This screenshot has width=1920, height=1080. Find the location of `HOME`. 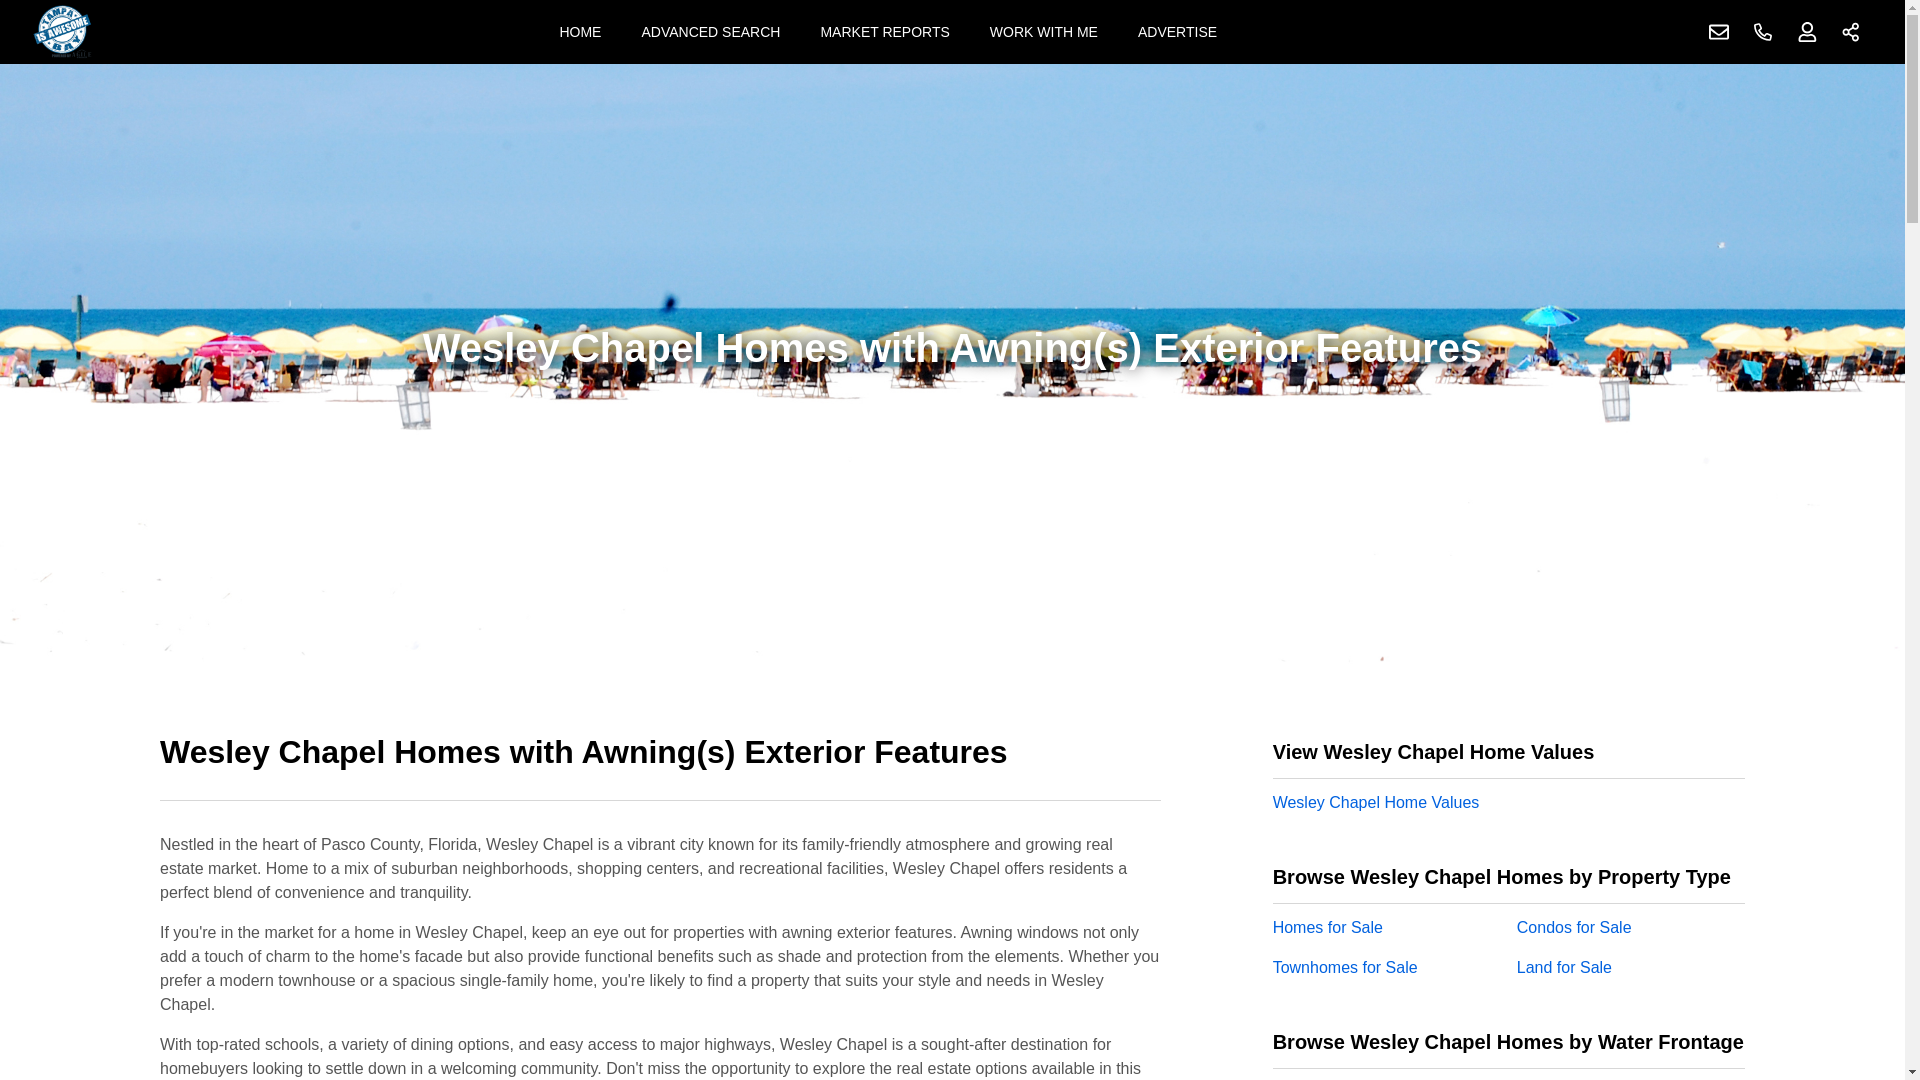

HOME is located at coordinates (580, 32).